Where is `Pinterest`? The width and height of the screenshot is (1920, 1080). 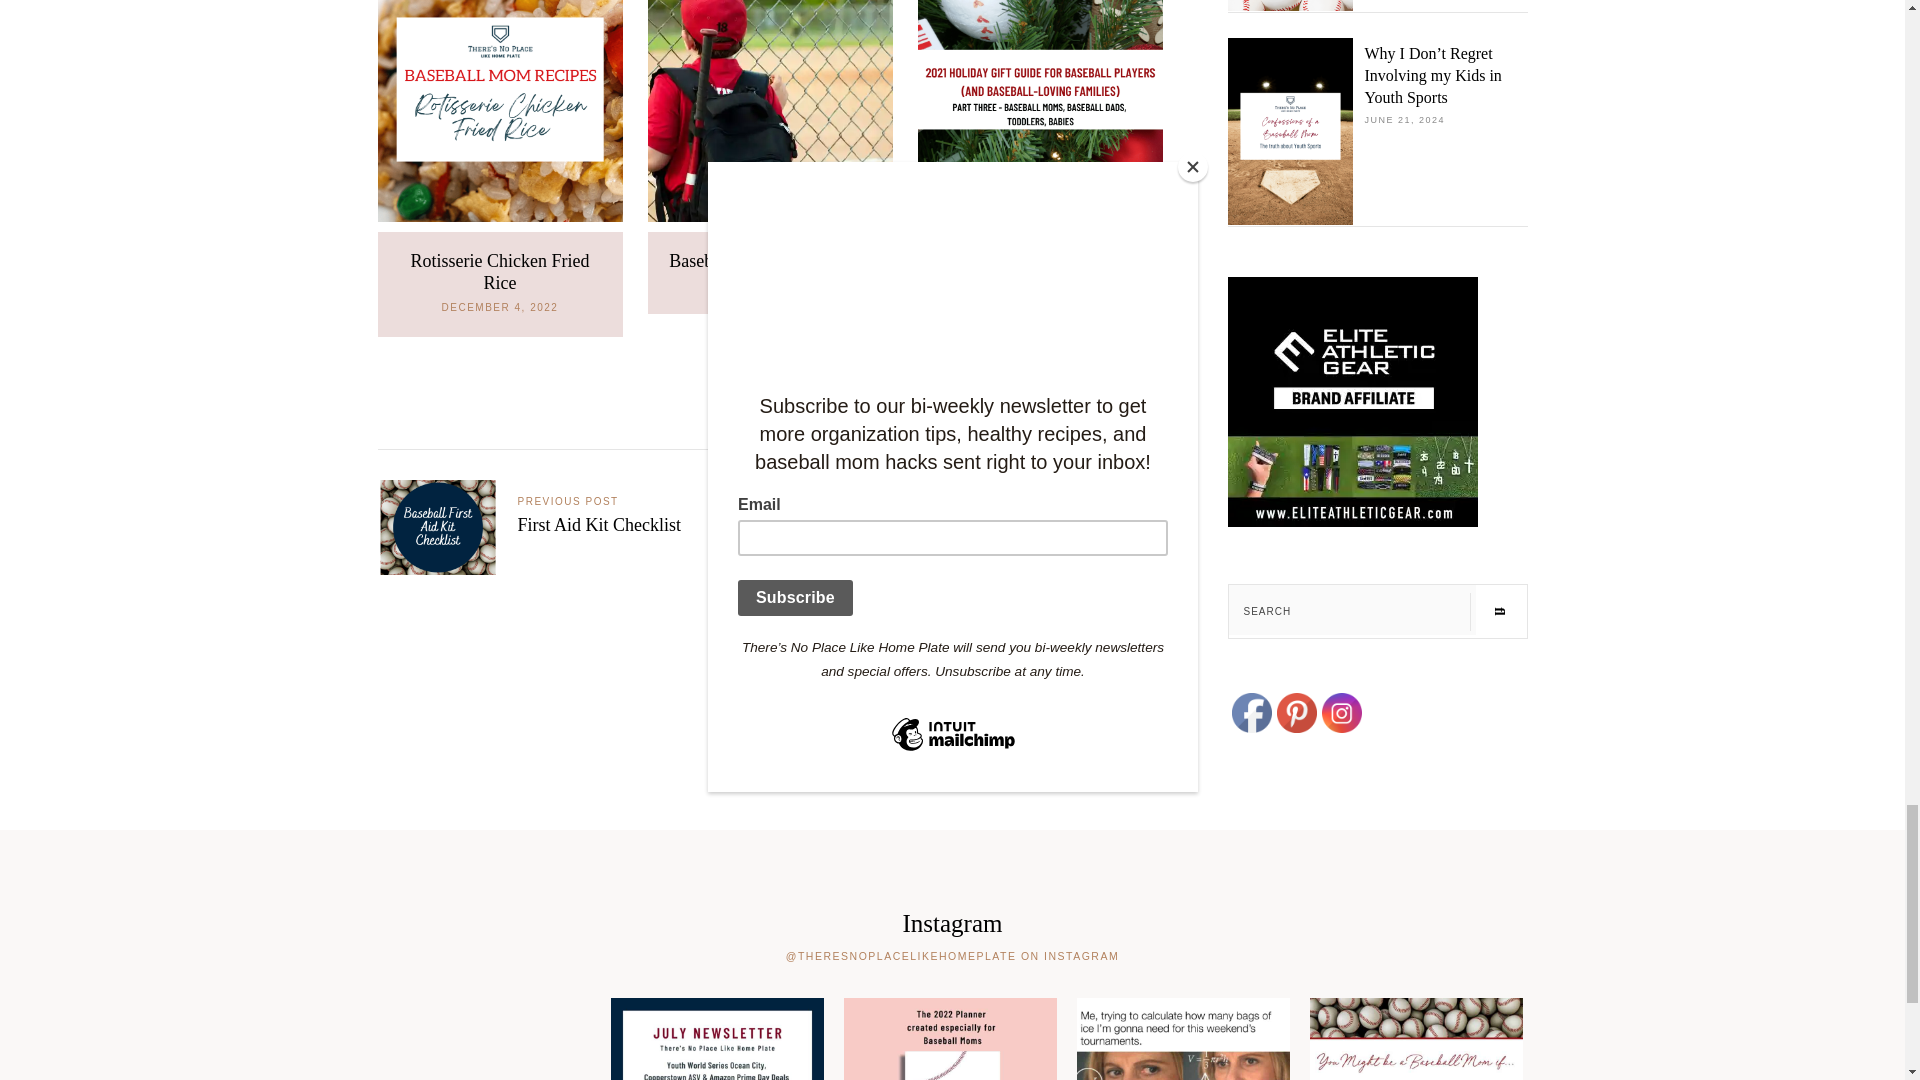
Pinterest is located at coordinates (1296, 713).